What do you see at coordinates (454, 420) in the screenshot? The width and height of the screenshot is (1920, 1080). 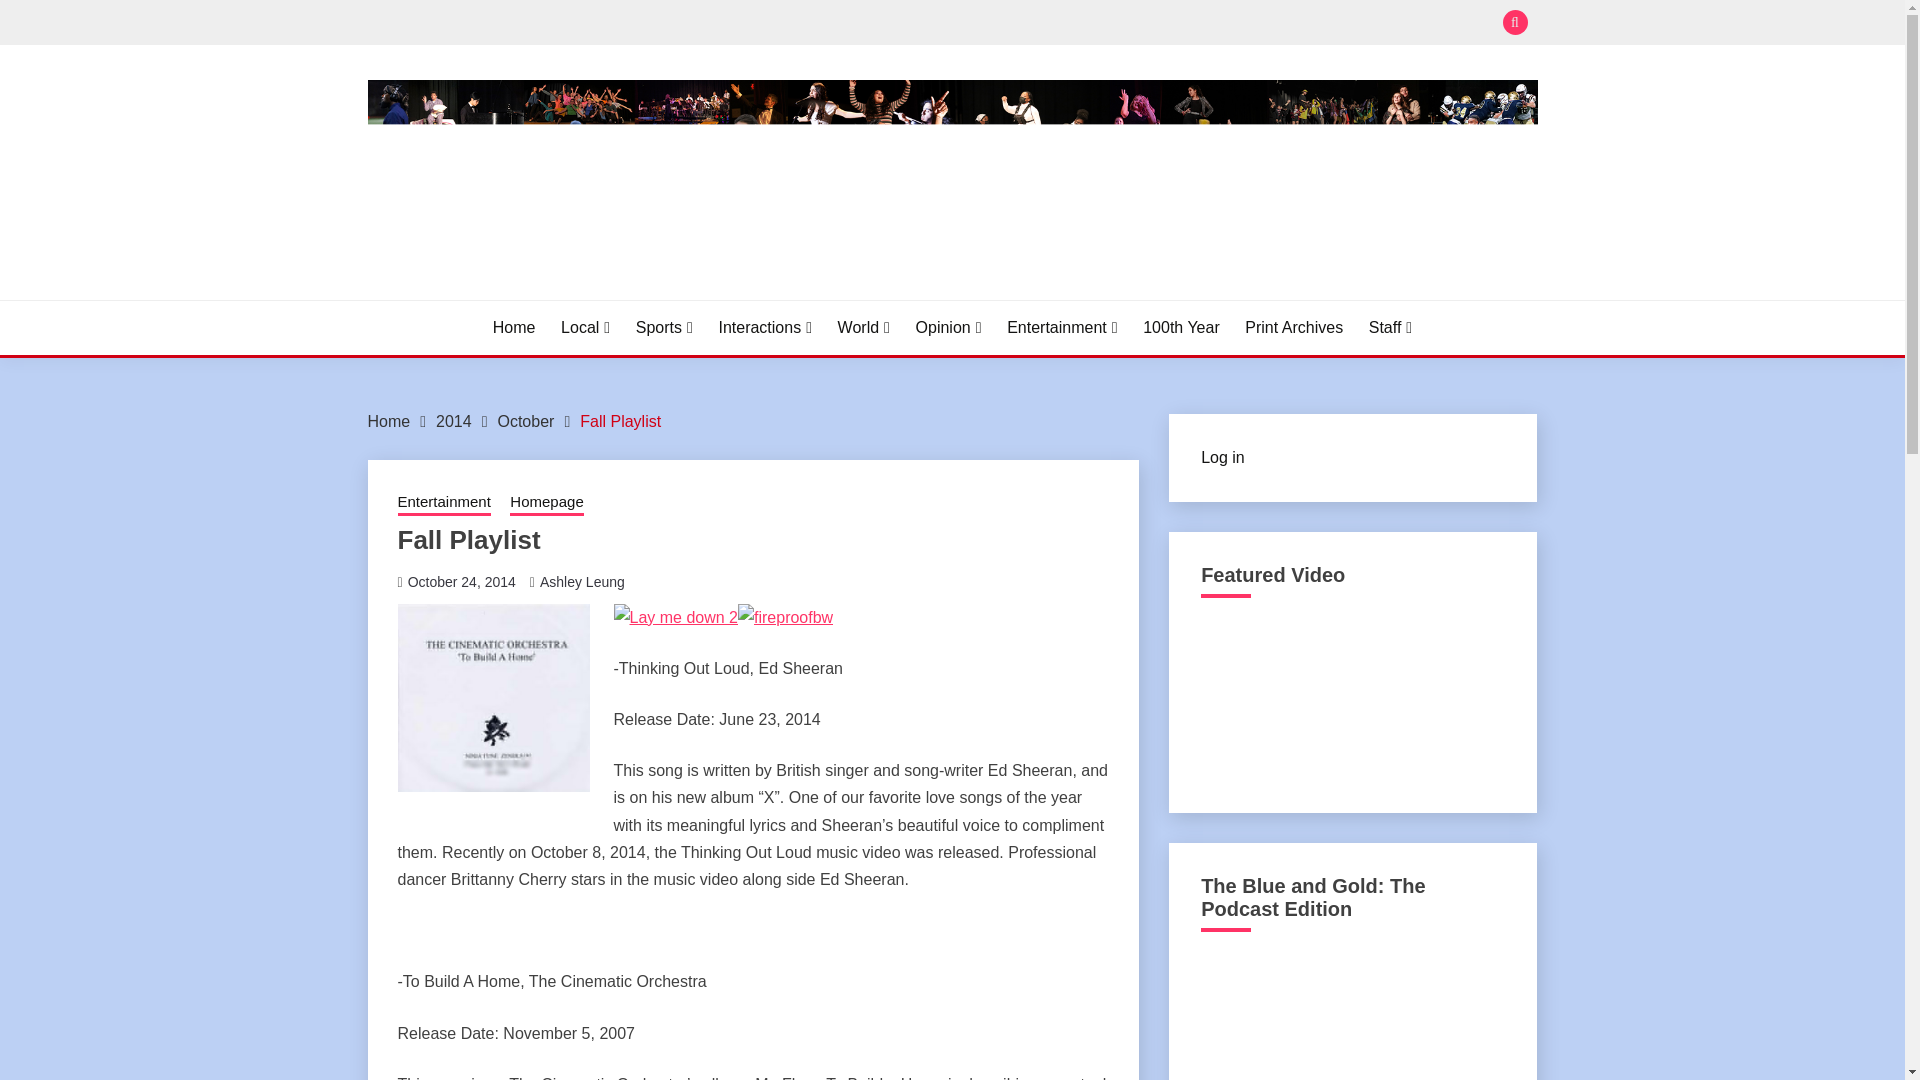 I see `2014` at bounding box center [454, 420].